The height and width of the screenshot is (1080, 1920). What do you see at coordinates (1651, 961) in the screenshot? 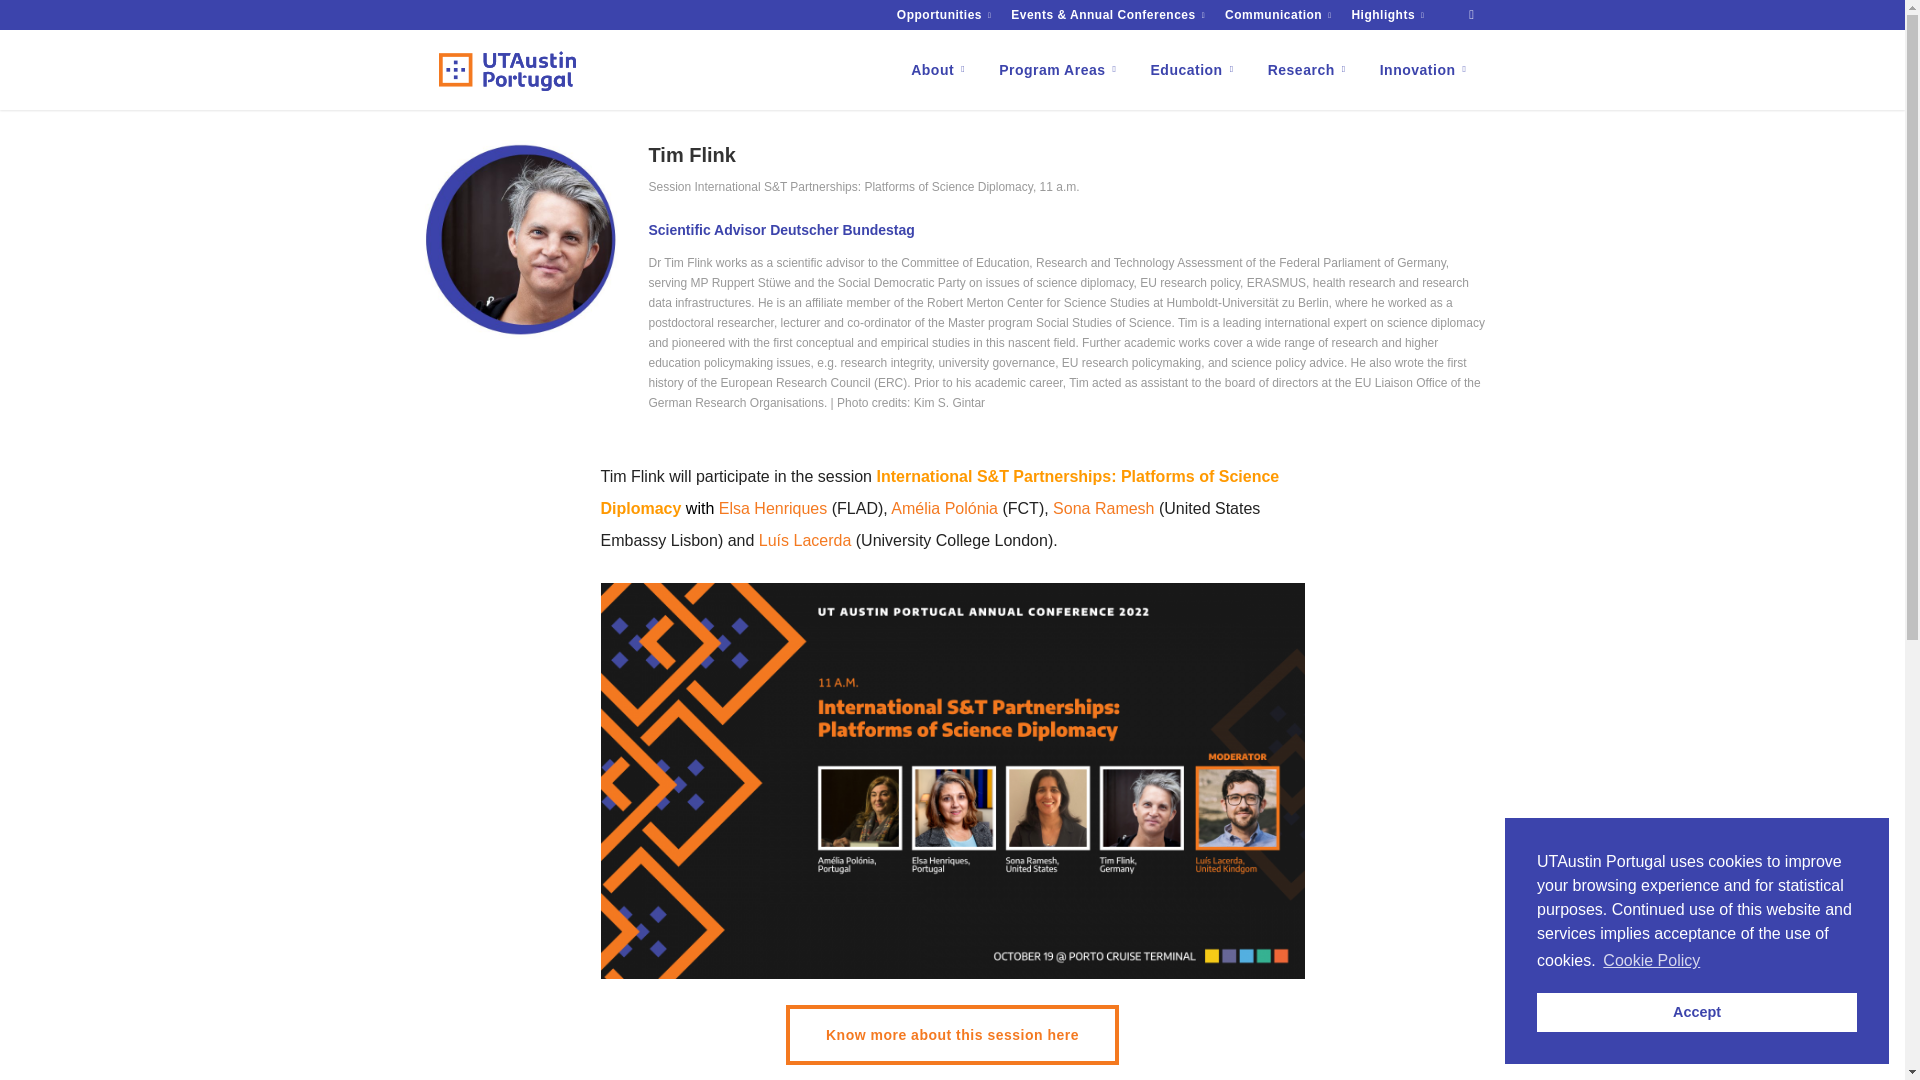
I see `Cookie Policy` at bounding box center [1651, 961].